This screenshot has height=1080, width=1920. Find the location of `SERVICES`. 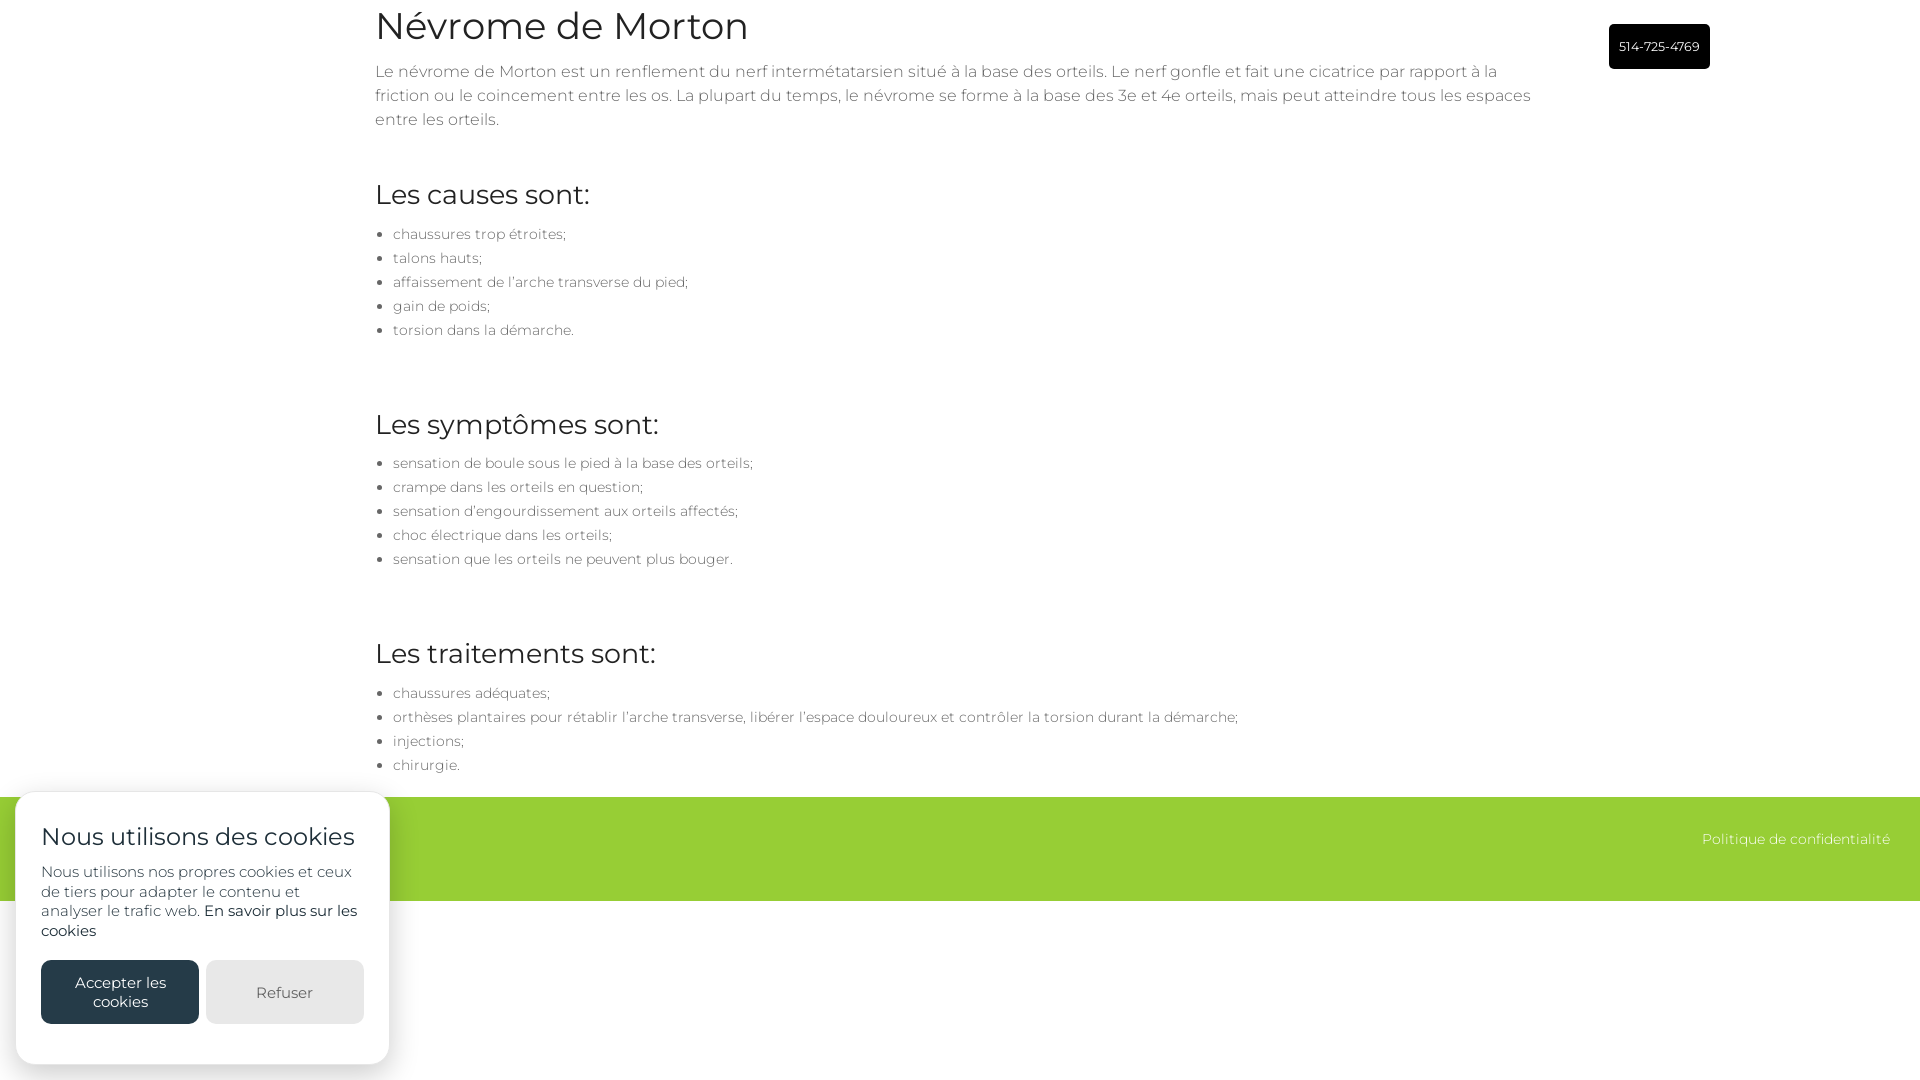

SERVICES is located at coordinates (1450, 46).